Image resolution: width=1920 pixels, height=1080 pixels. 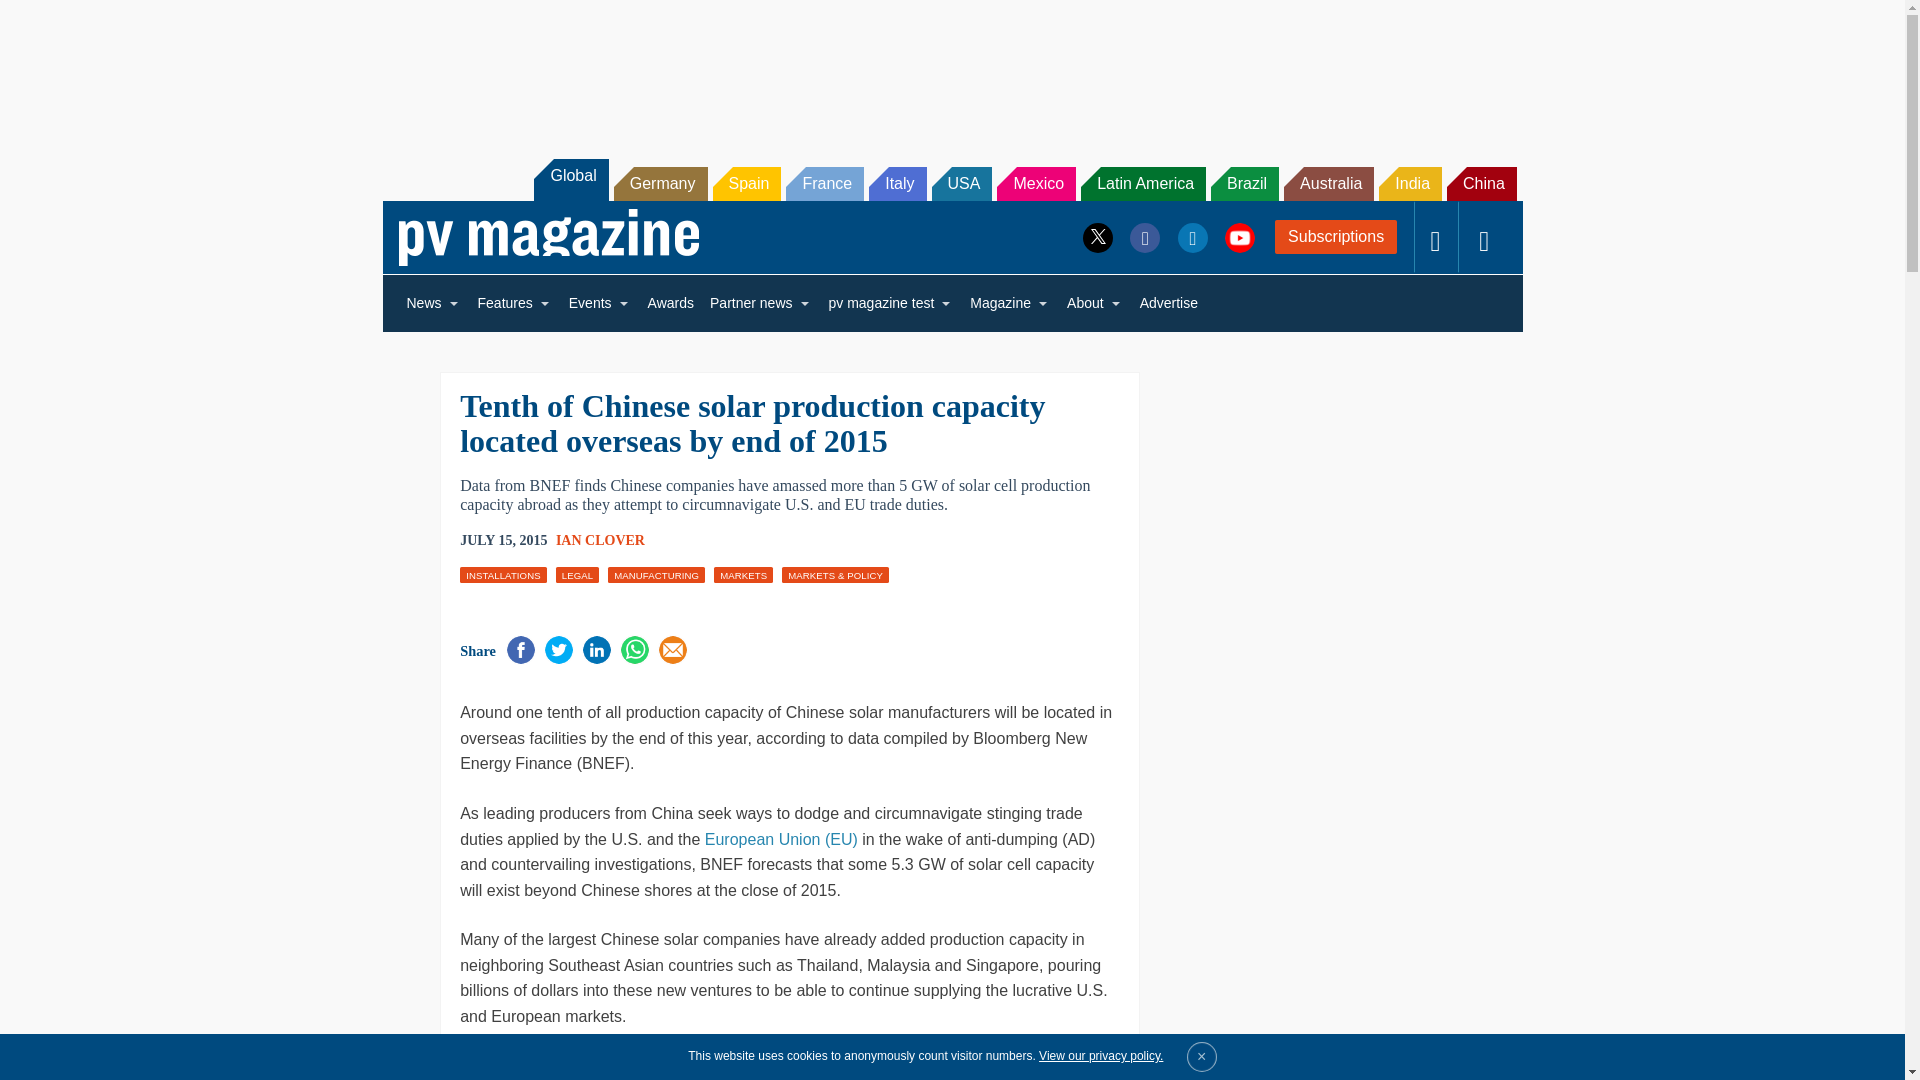 I want to click on Australia, so click(x=1329, y=184).